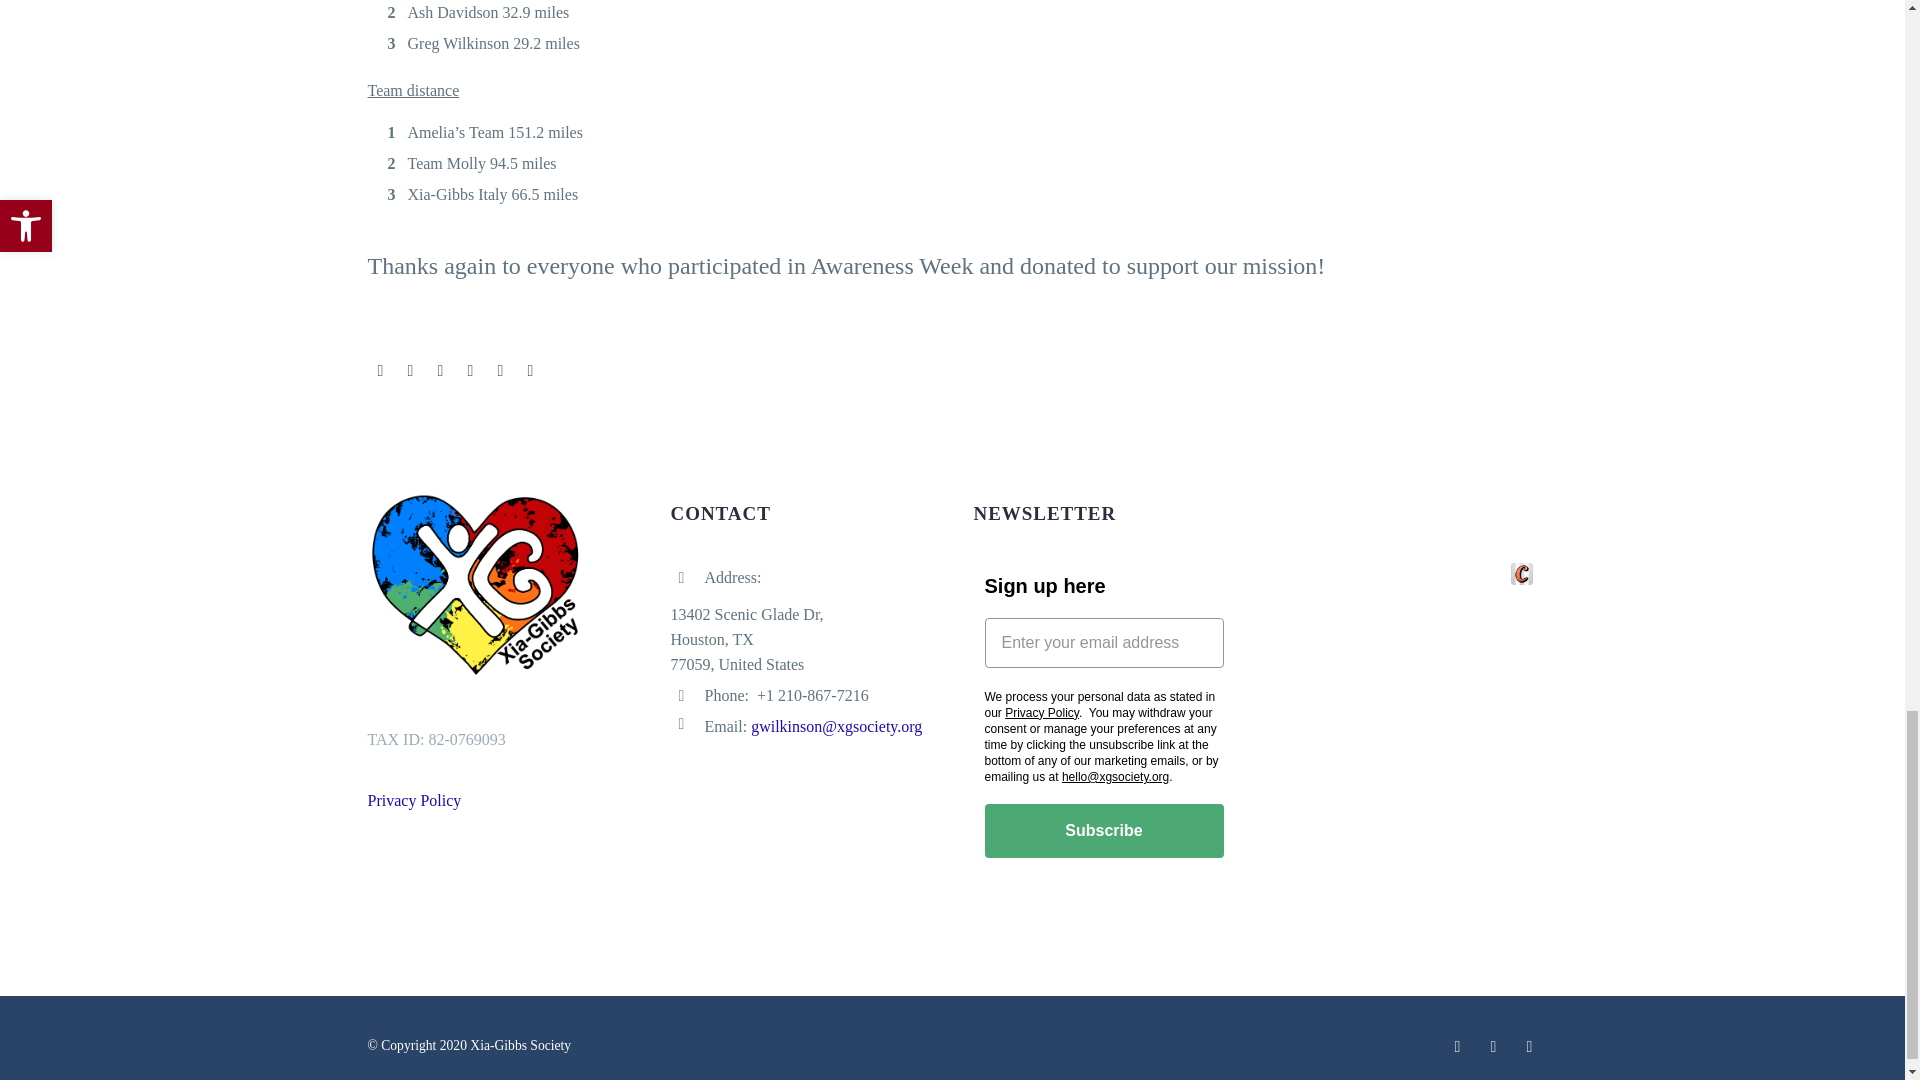  Describe the element at coordinates (500, 370) in the screenshot. I see `LinkedIn` at that location.